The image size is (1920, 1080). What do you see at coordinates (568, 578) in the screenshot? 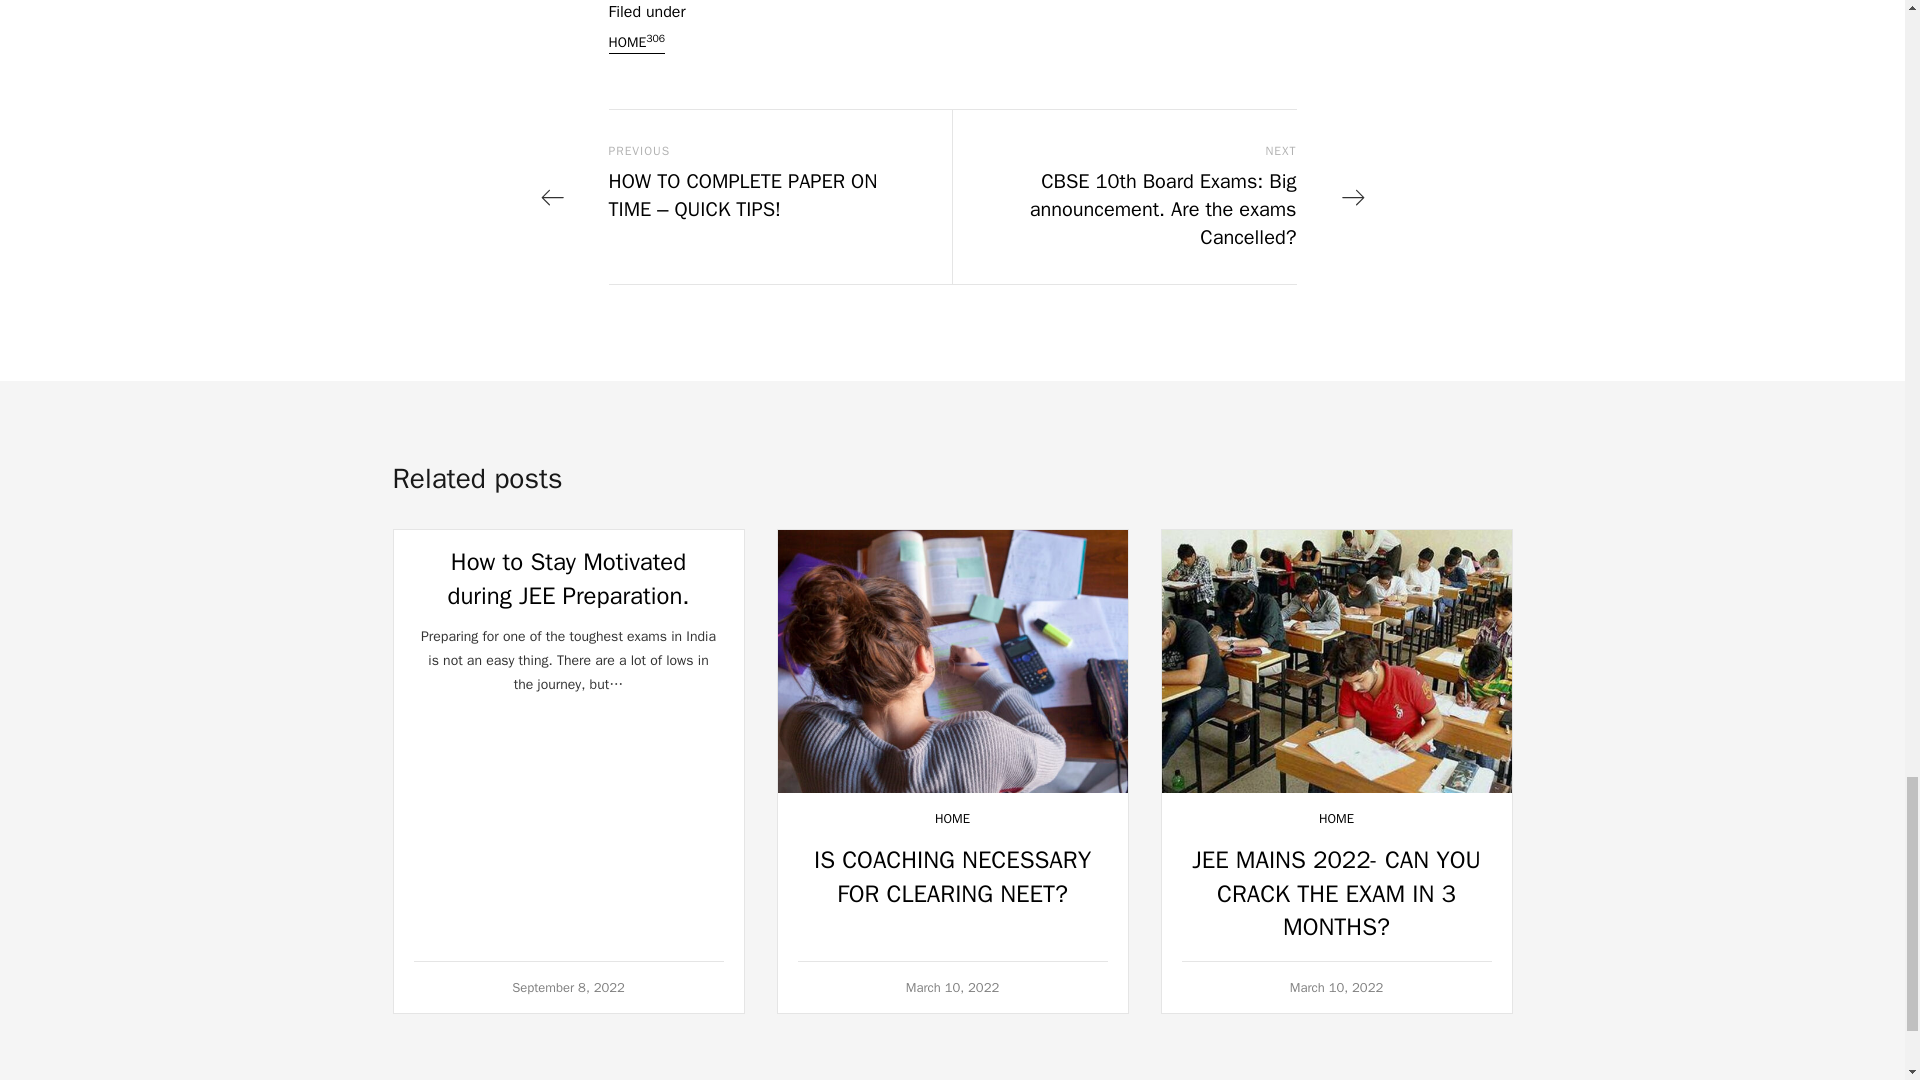
I see `How to Stay Motivated during JEE Preparation.` at bounding box center [568, 578].